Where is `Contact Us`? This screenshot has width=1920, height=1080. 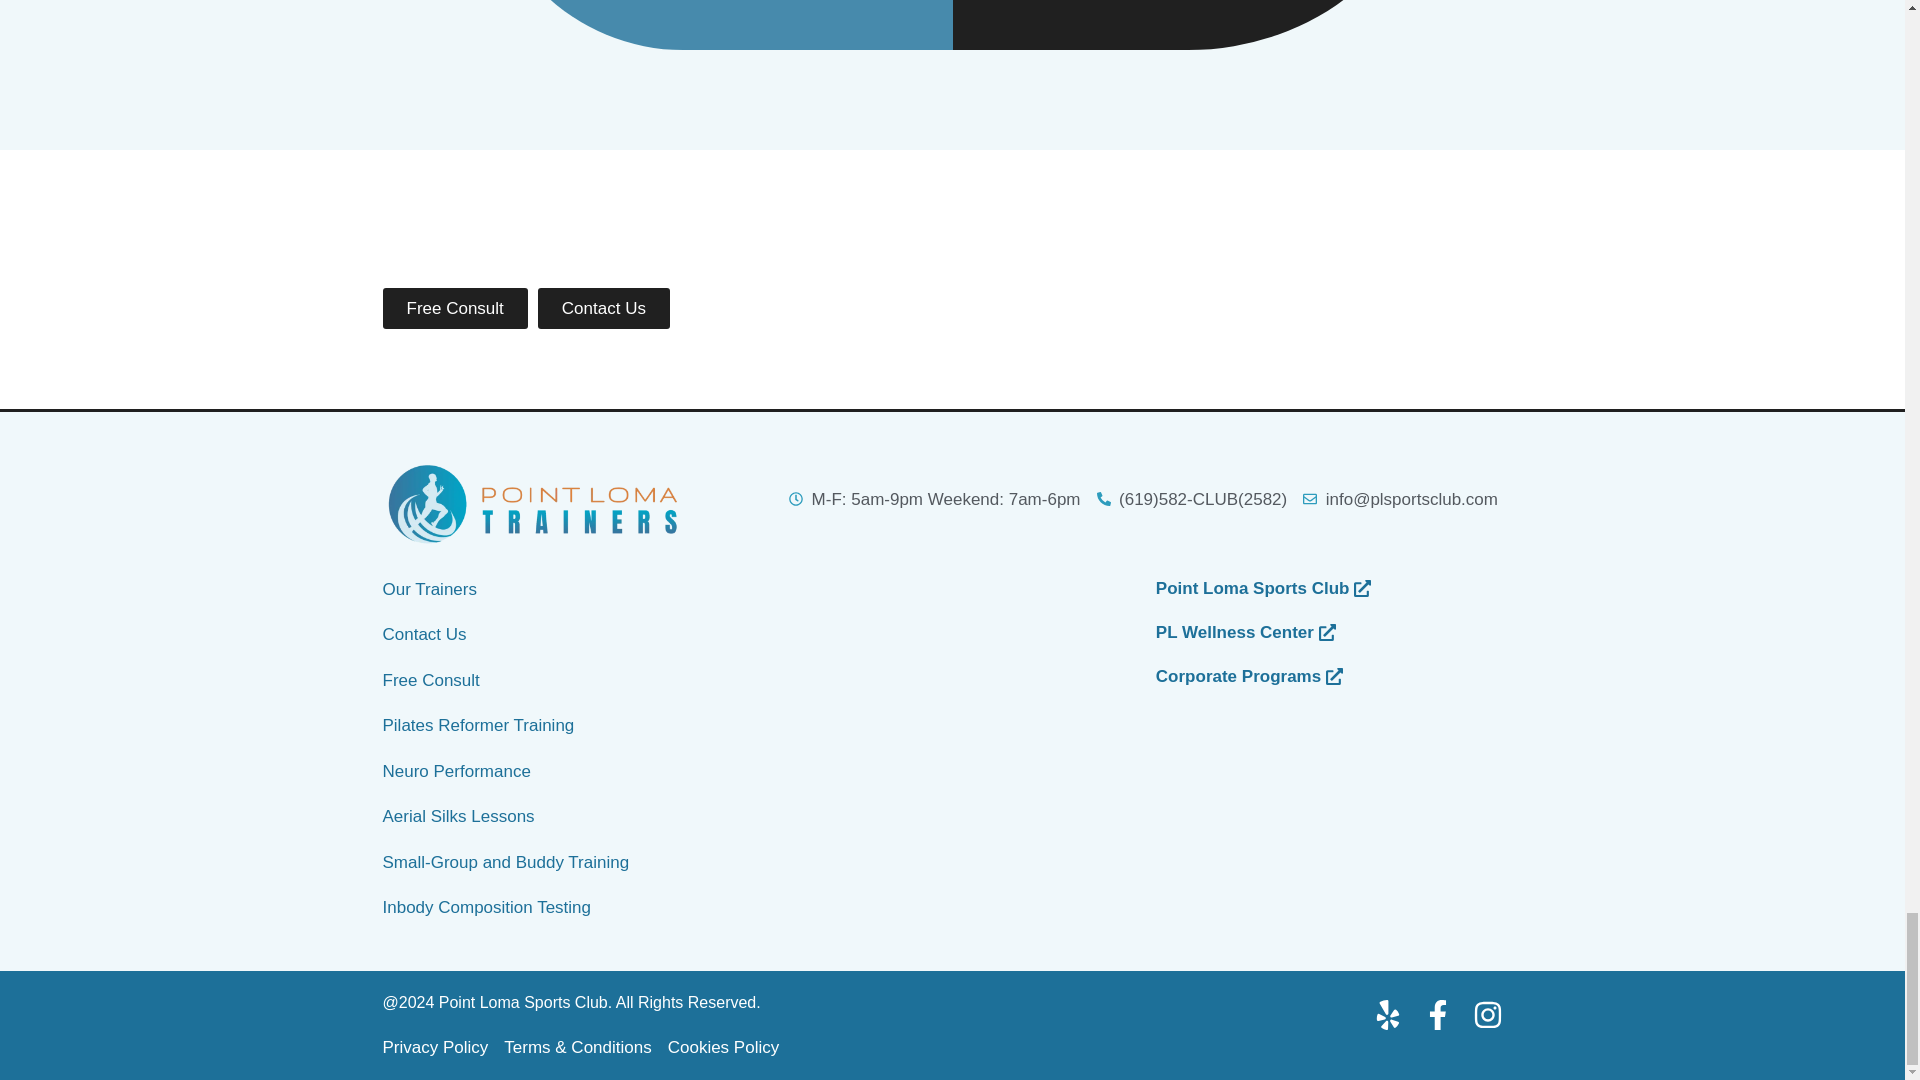 Contact Us is located at coordinates (604, 308).